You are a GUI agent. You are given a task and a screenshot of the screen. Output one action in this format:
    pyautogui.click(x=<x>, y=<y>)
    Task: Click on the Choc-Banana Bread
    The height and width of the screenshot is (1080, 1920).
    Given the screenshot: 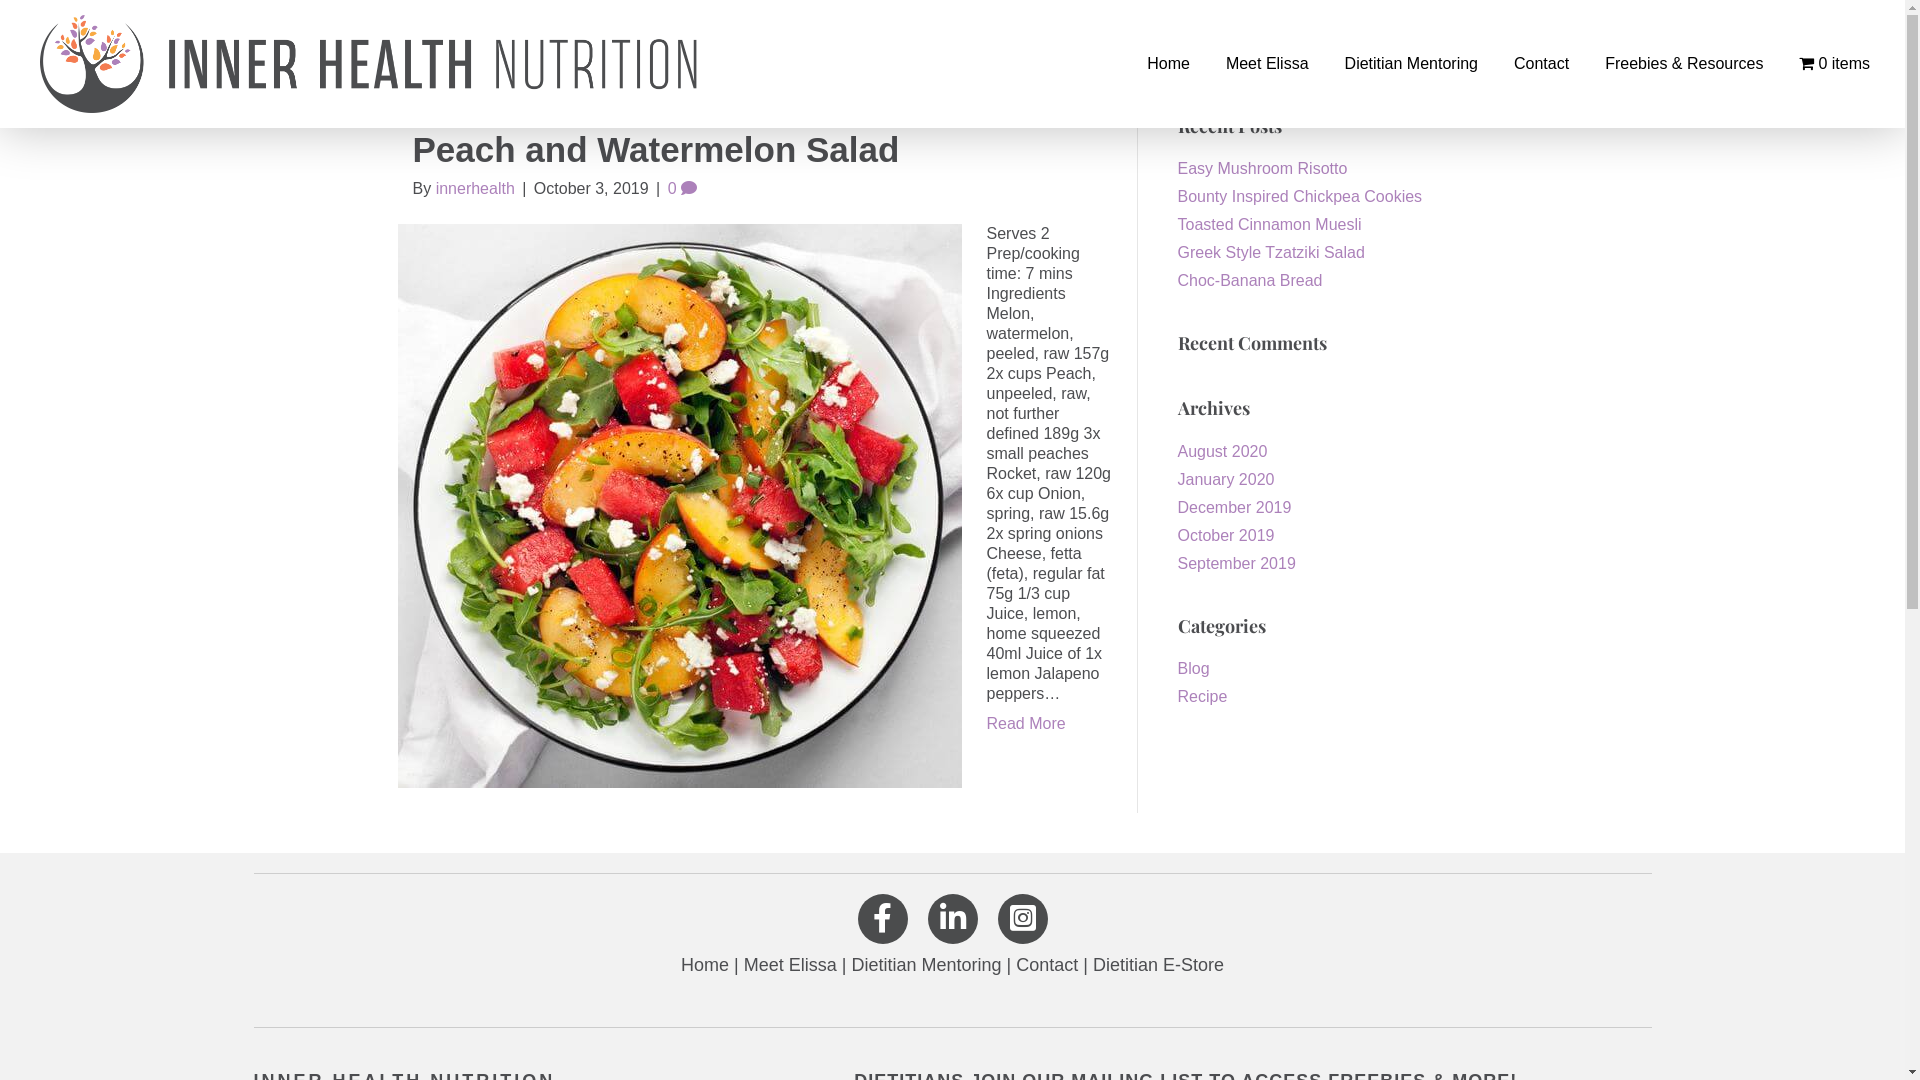 What is the action you would take?
    pyautogui.click(x=1250, y=280)
    